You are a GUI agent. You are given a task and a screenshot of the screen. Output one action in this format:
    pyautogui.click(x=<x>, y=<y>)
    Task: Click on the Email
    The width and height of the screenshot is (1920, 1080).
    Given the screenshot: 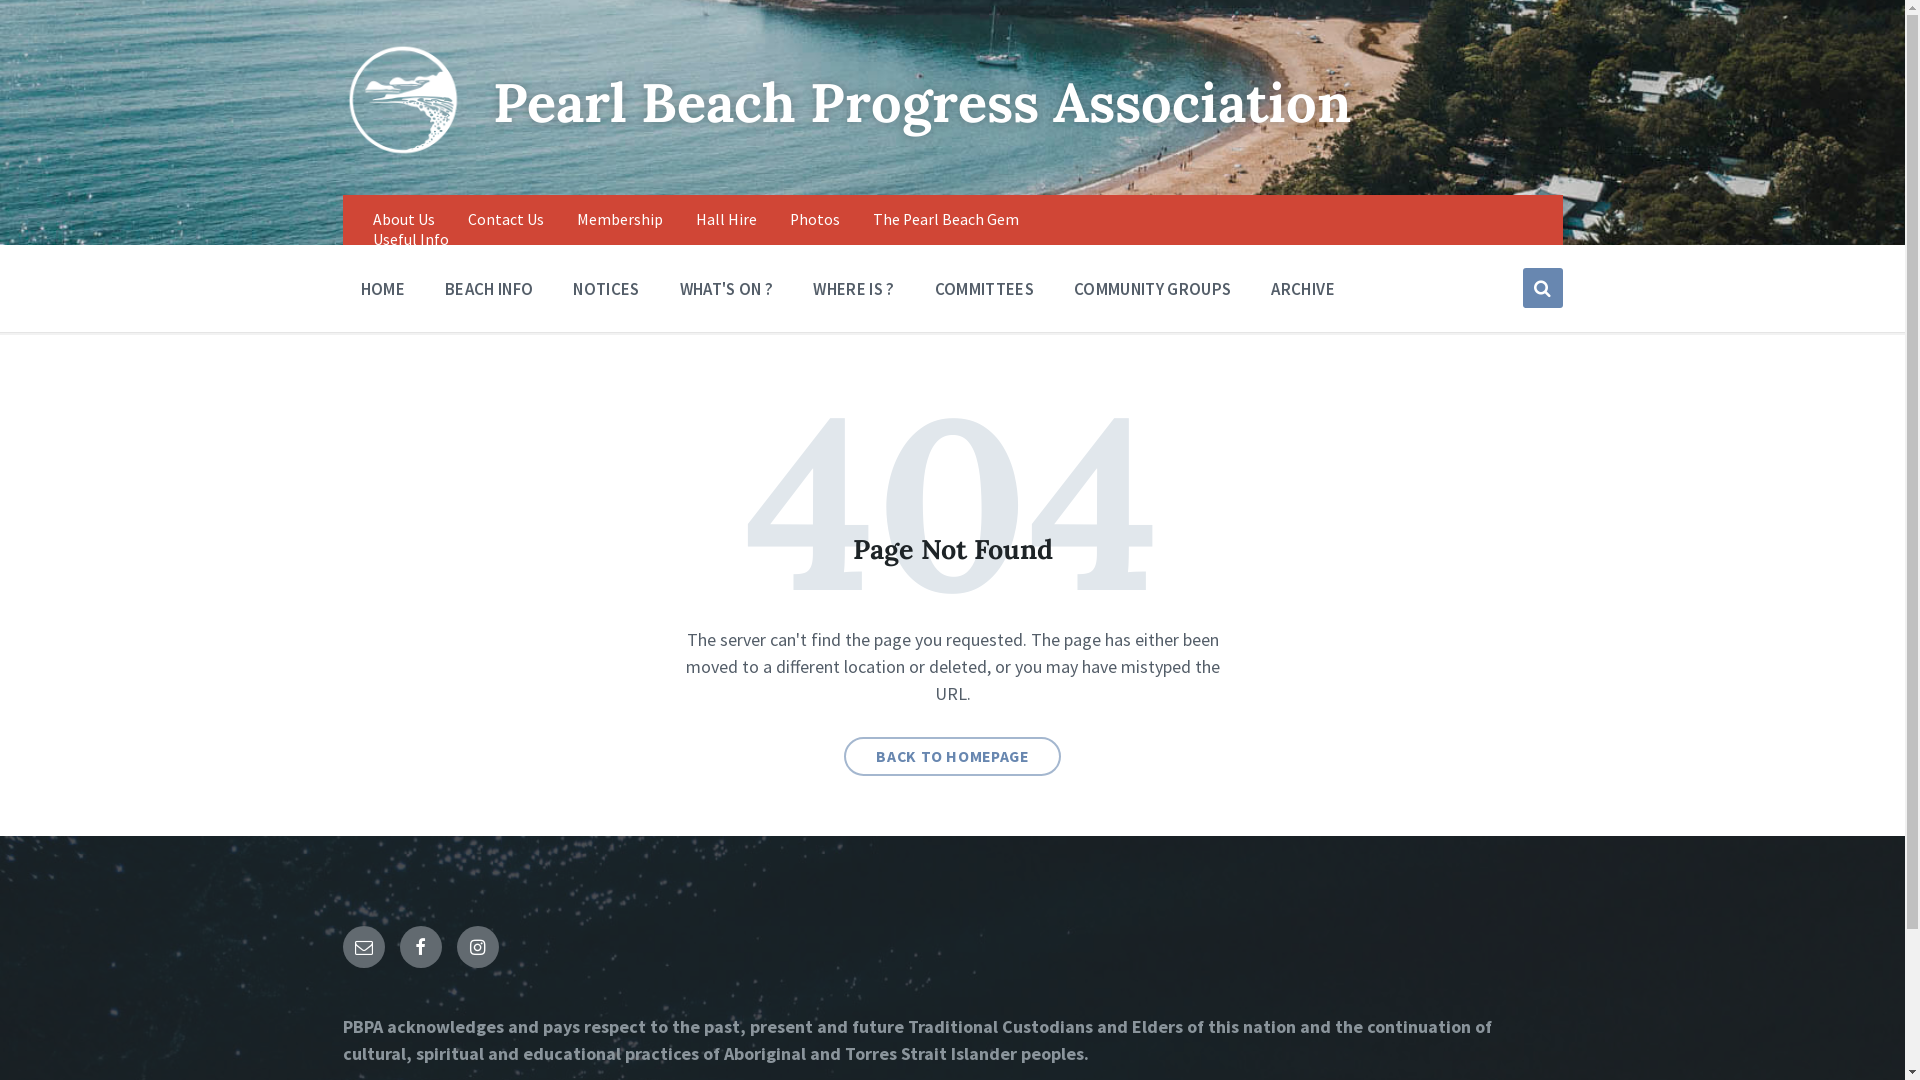 What is the action you would take?
    pyautogui.click(x=363, y=947)
    